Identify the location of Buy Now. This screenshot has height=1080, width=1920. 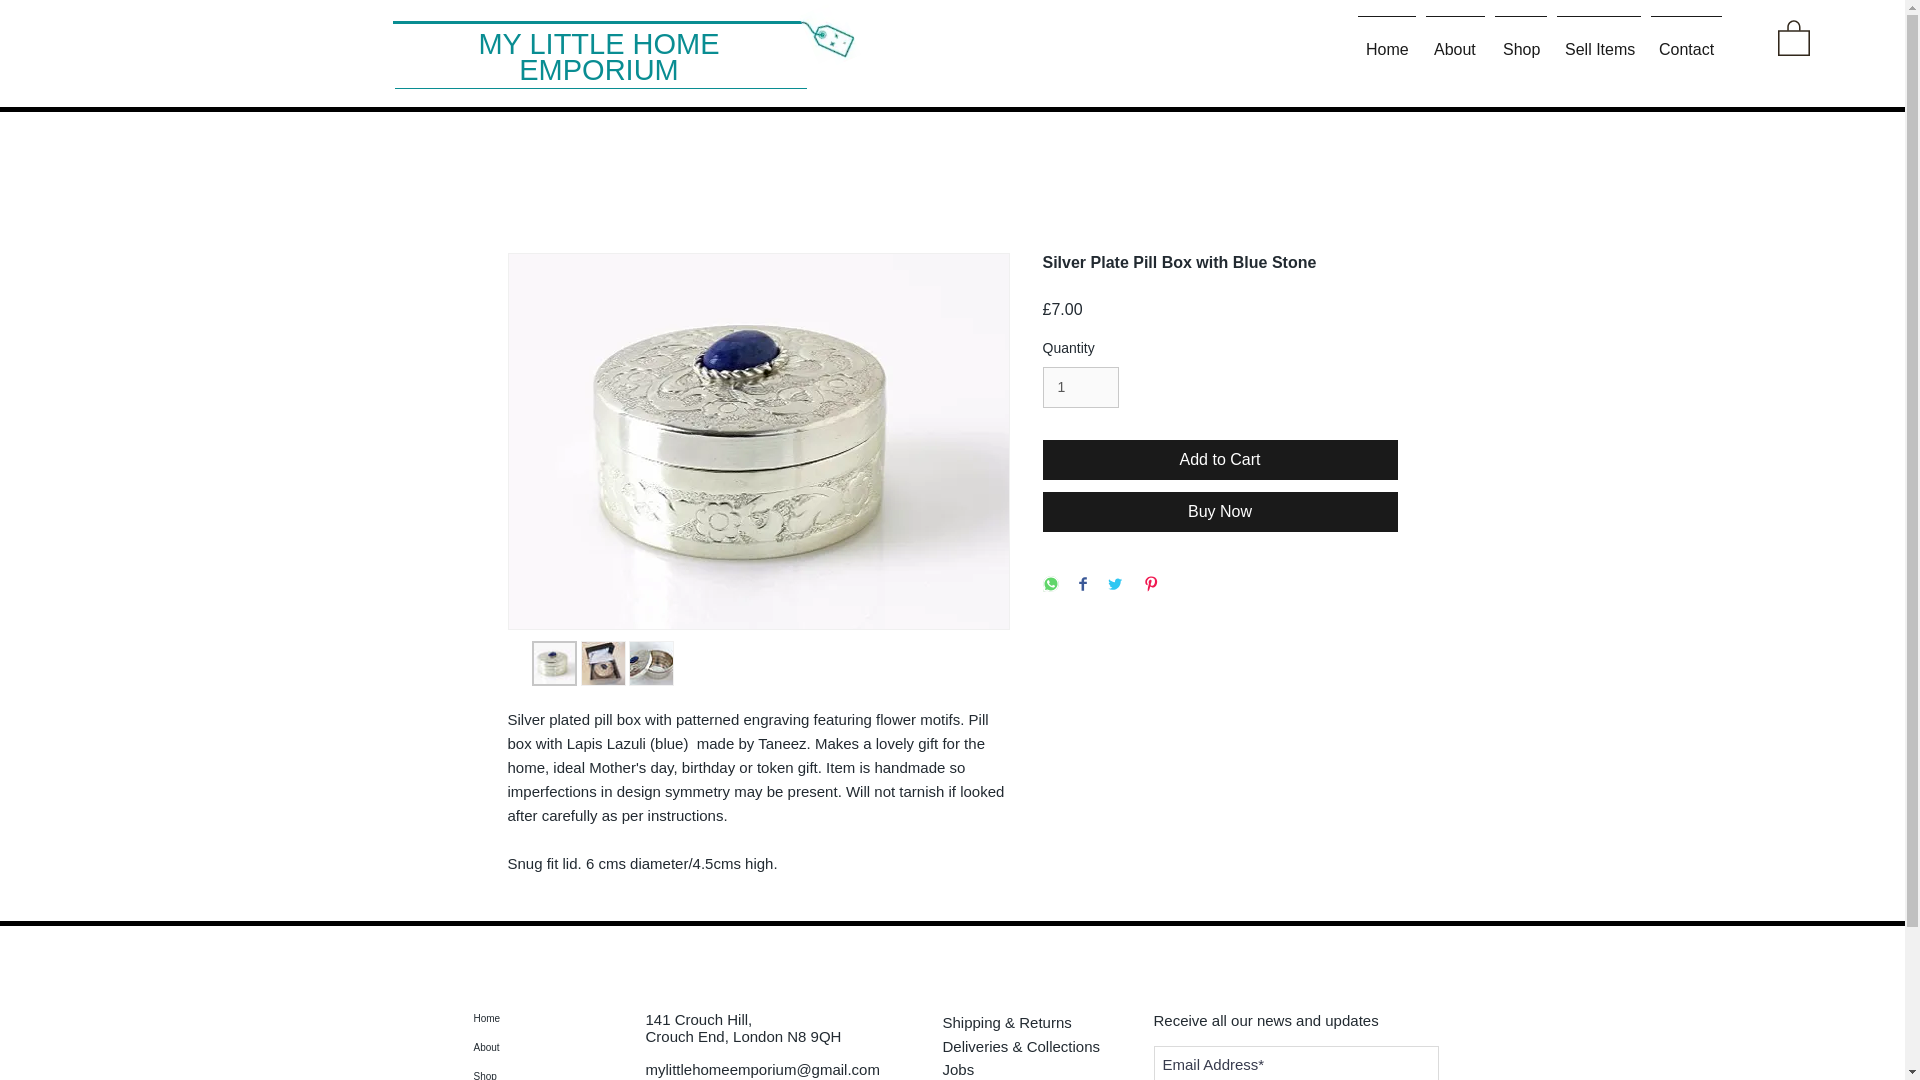
(1220, 512).